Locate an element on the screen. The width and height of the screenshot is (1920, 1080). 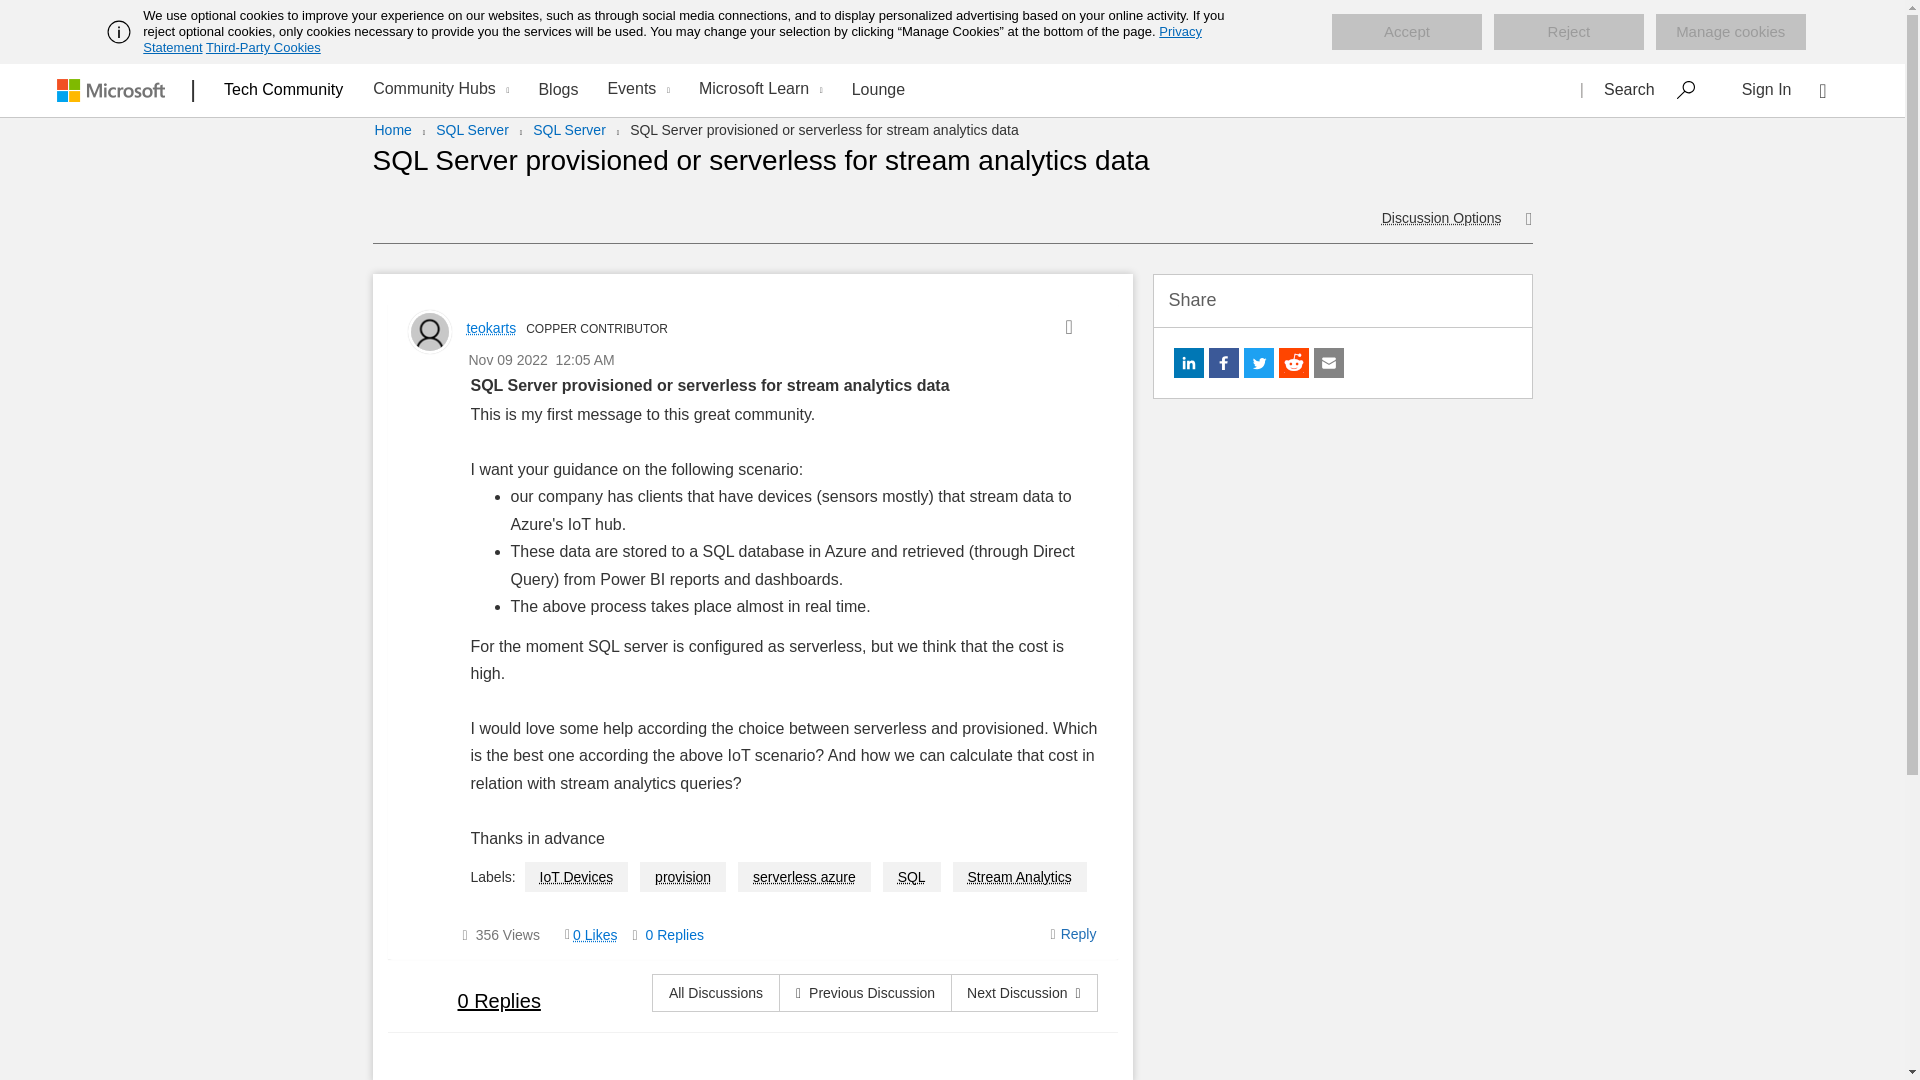
Reject is located at coordinates (1568, 32).